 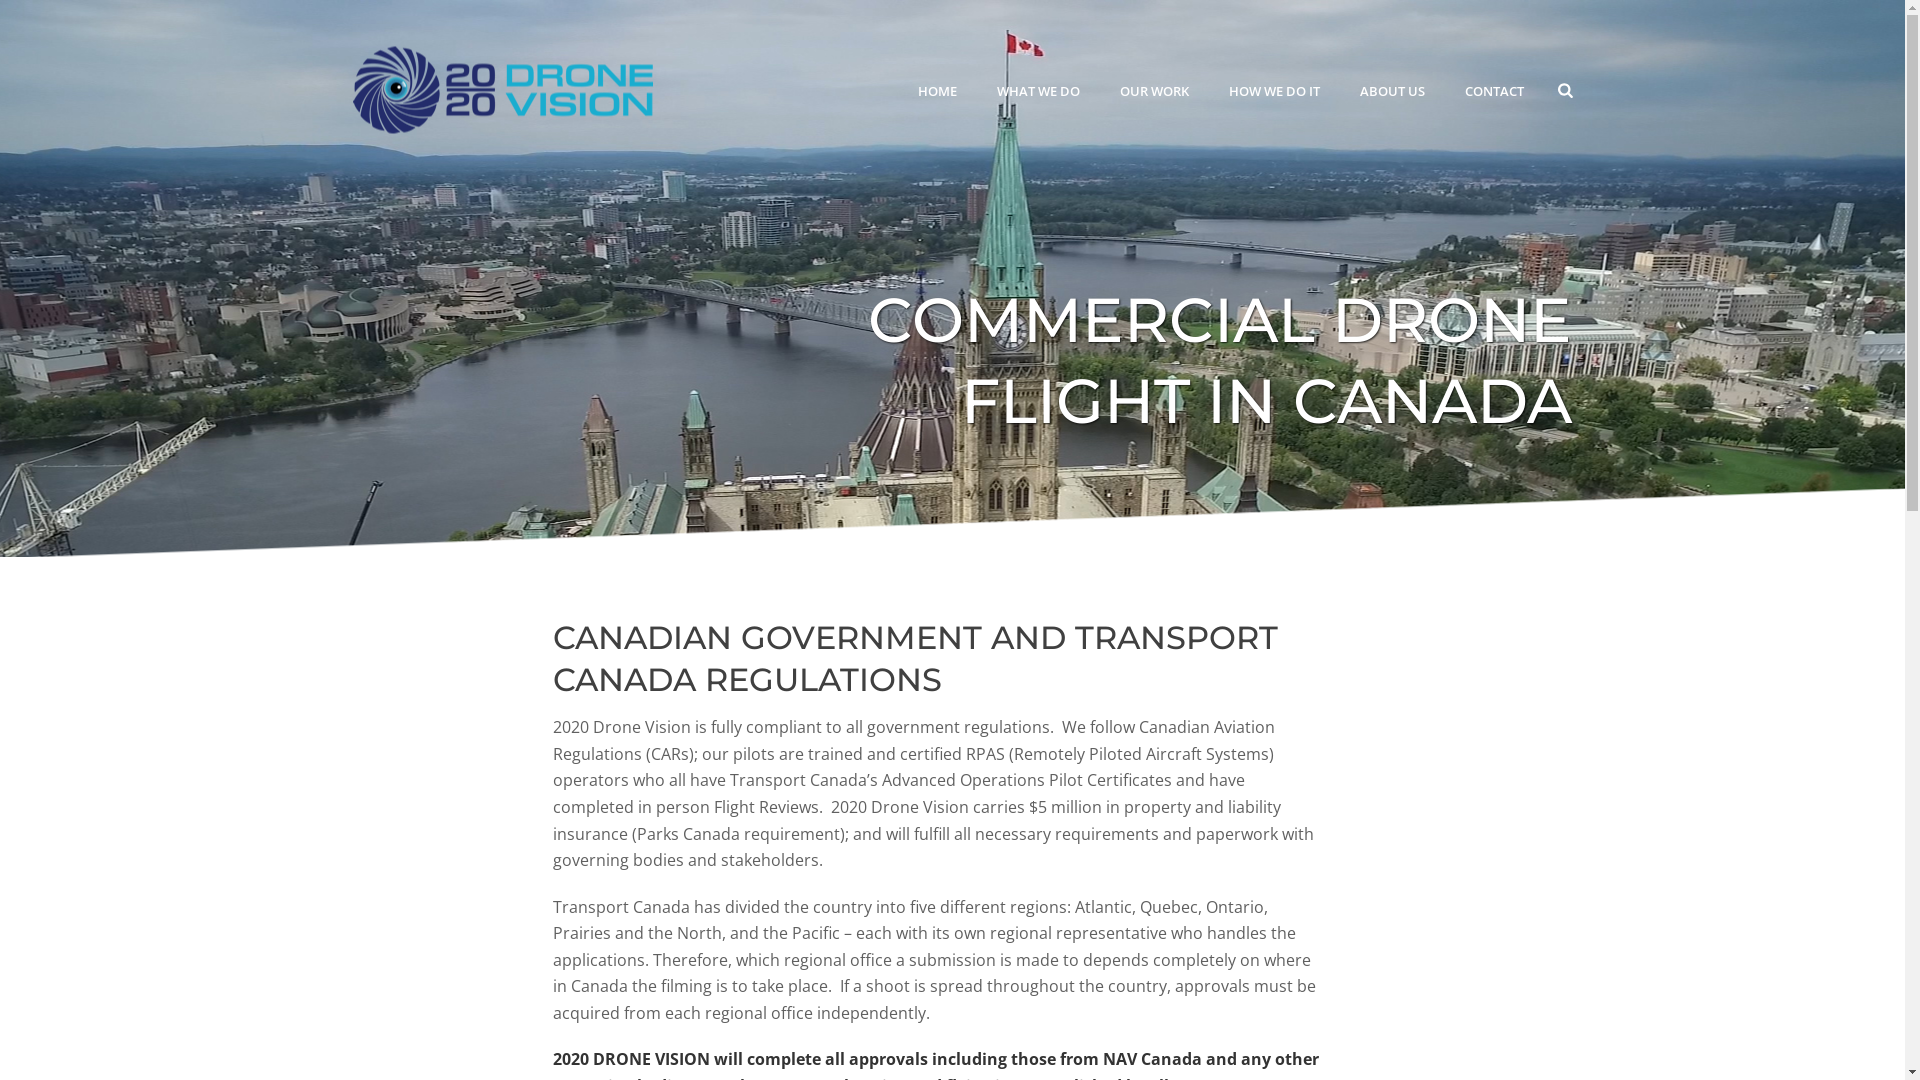 What do you see at coordinates (1154, 91) in the screenshot?
I see `OUR WORK` at bounding box center [1154, 91].